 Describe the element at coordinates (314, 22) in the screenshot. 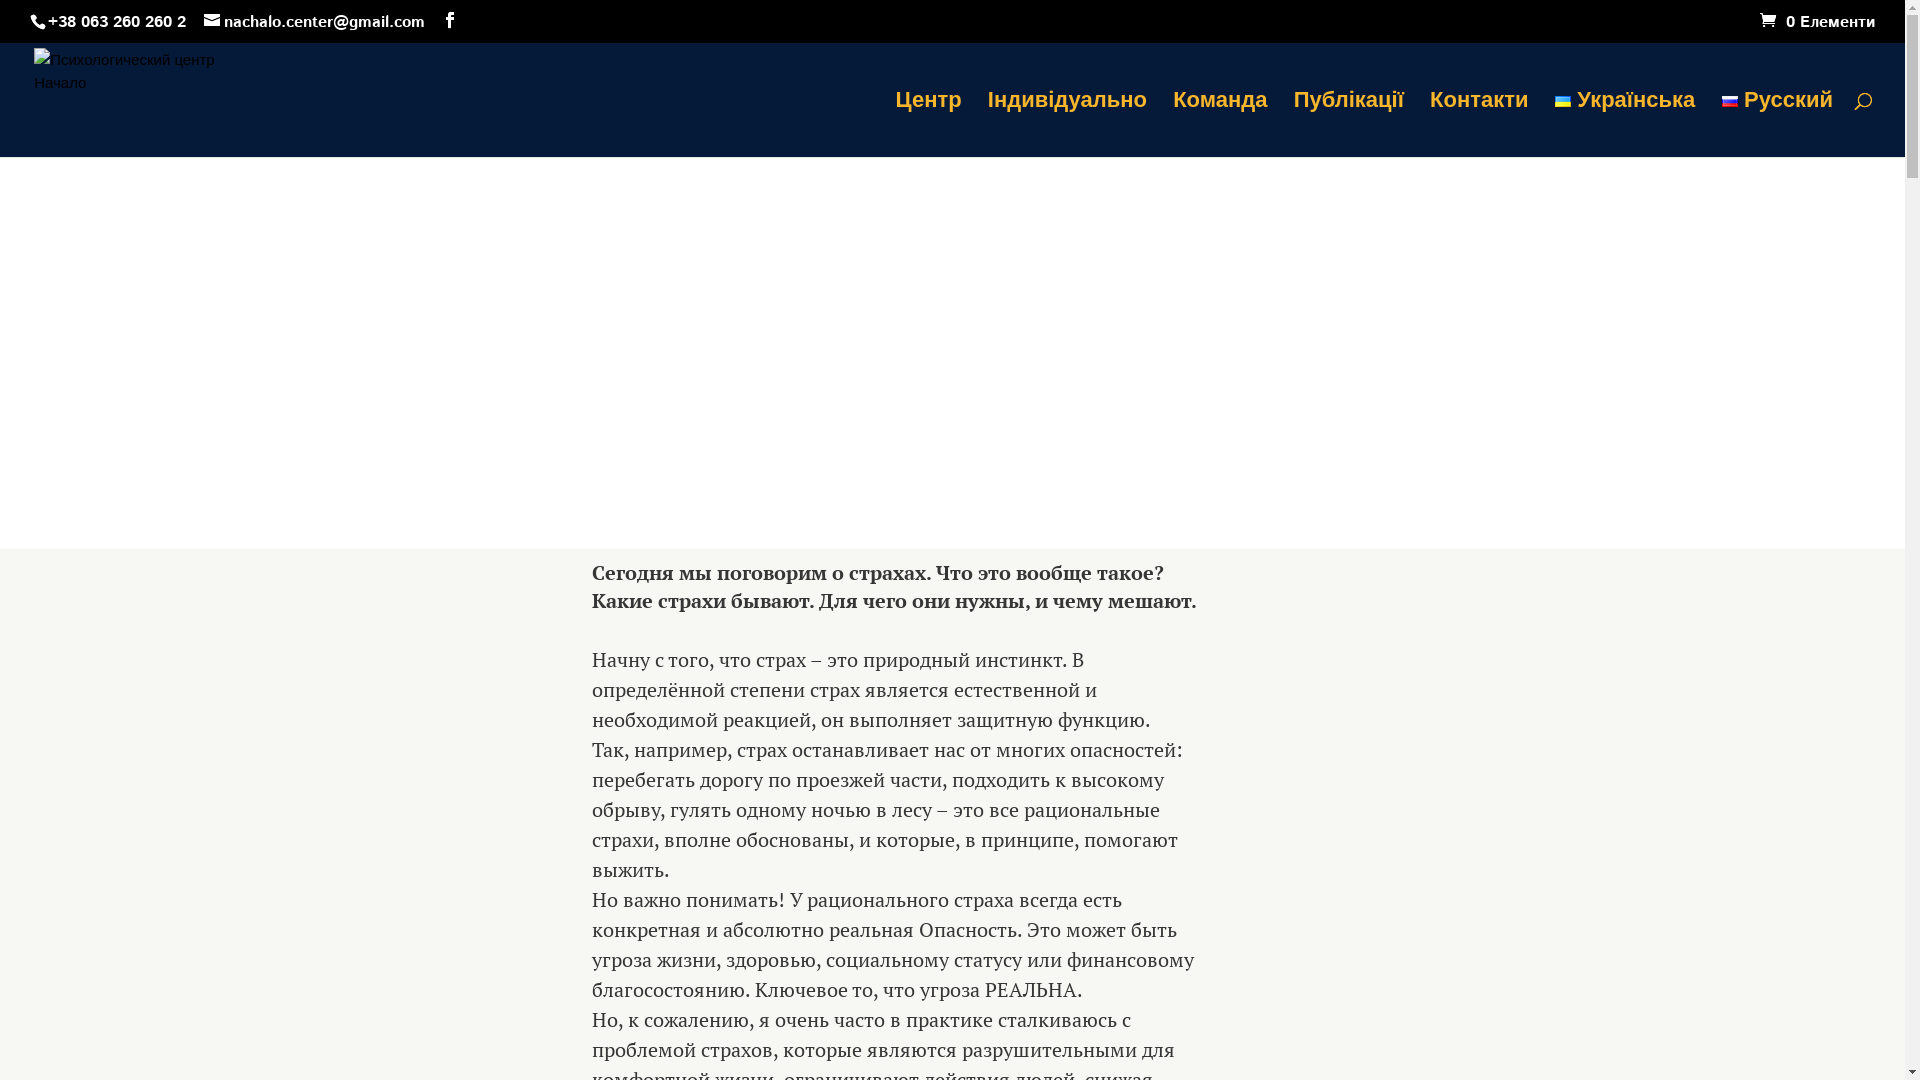

I see `nachalo.center@gmail.com` at that location.